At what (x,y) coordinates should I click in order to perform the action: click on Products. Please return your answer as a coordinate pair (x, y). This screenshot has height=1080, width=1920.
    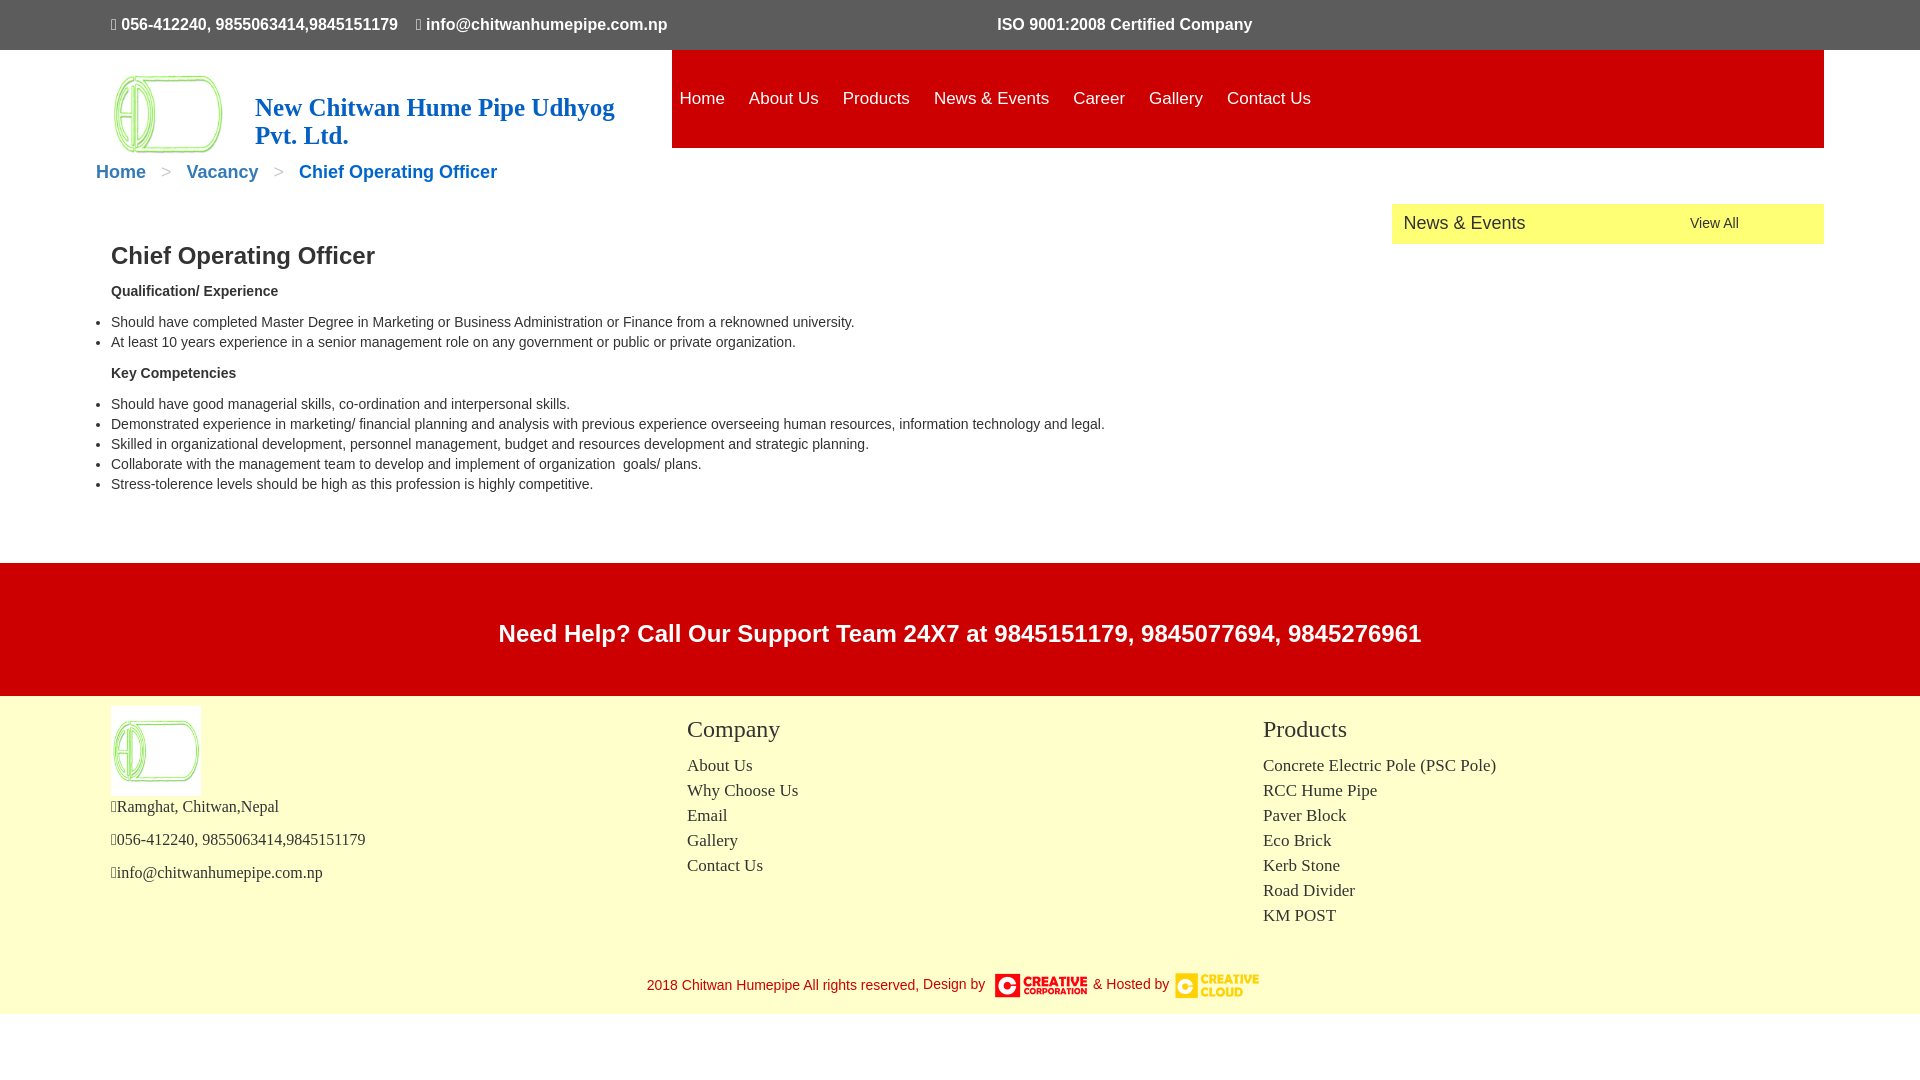
    Looking at the image, I should click on (876, 98).